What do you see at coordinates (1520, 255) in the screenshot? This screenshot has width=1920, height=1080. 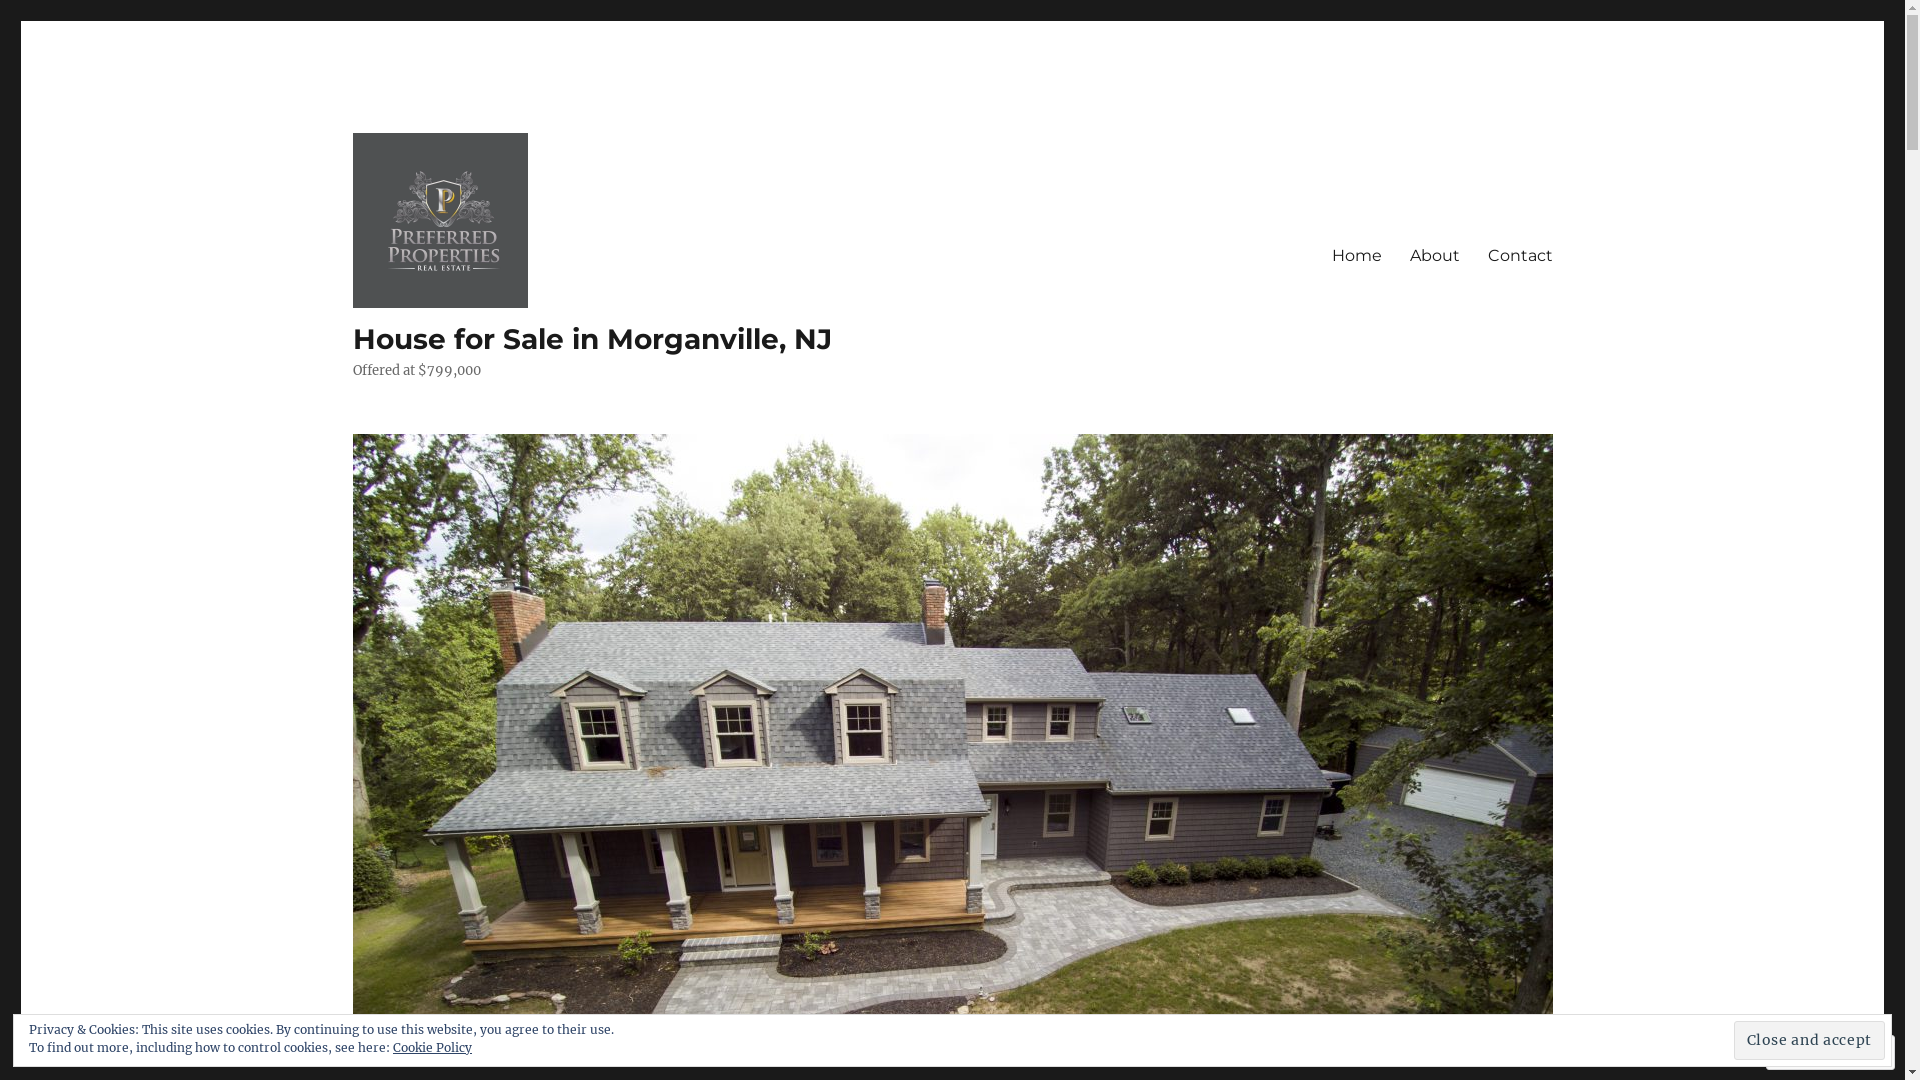 I see `Contact` at bounding box center [1520, 255].